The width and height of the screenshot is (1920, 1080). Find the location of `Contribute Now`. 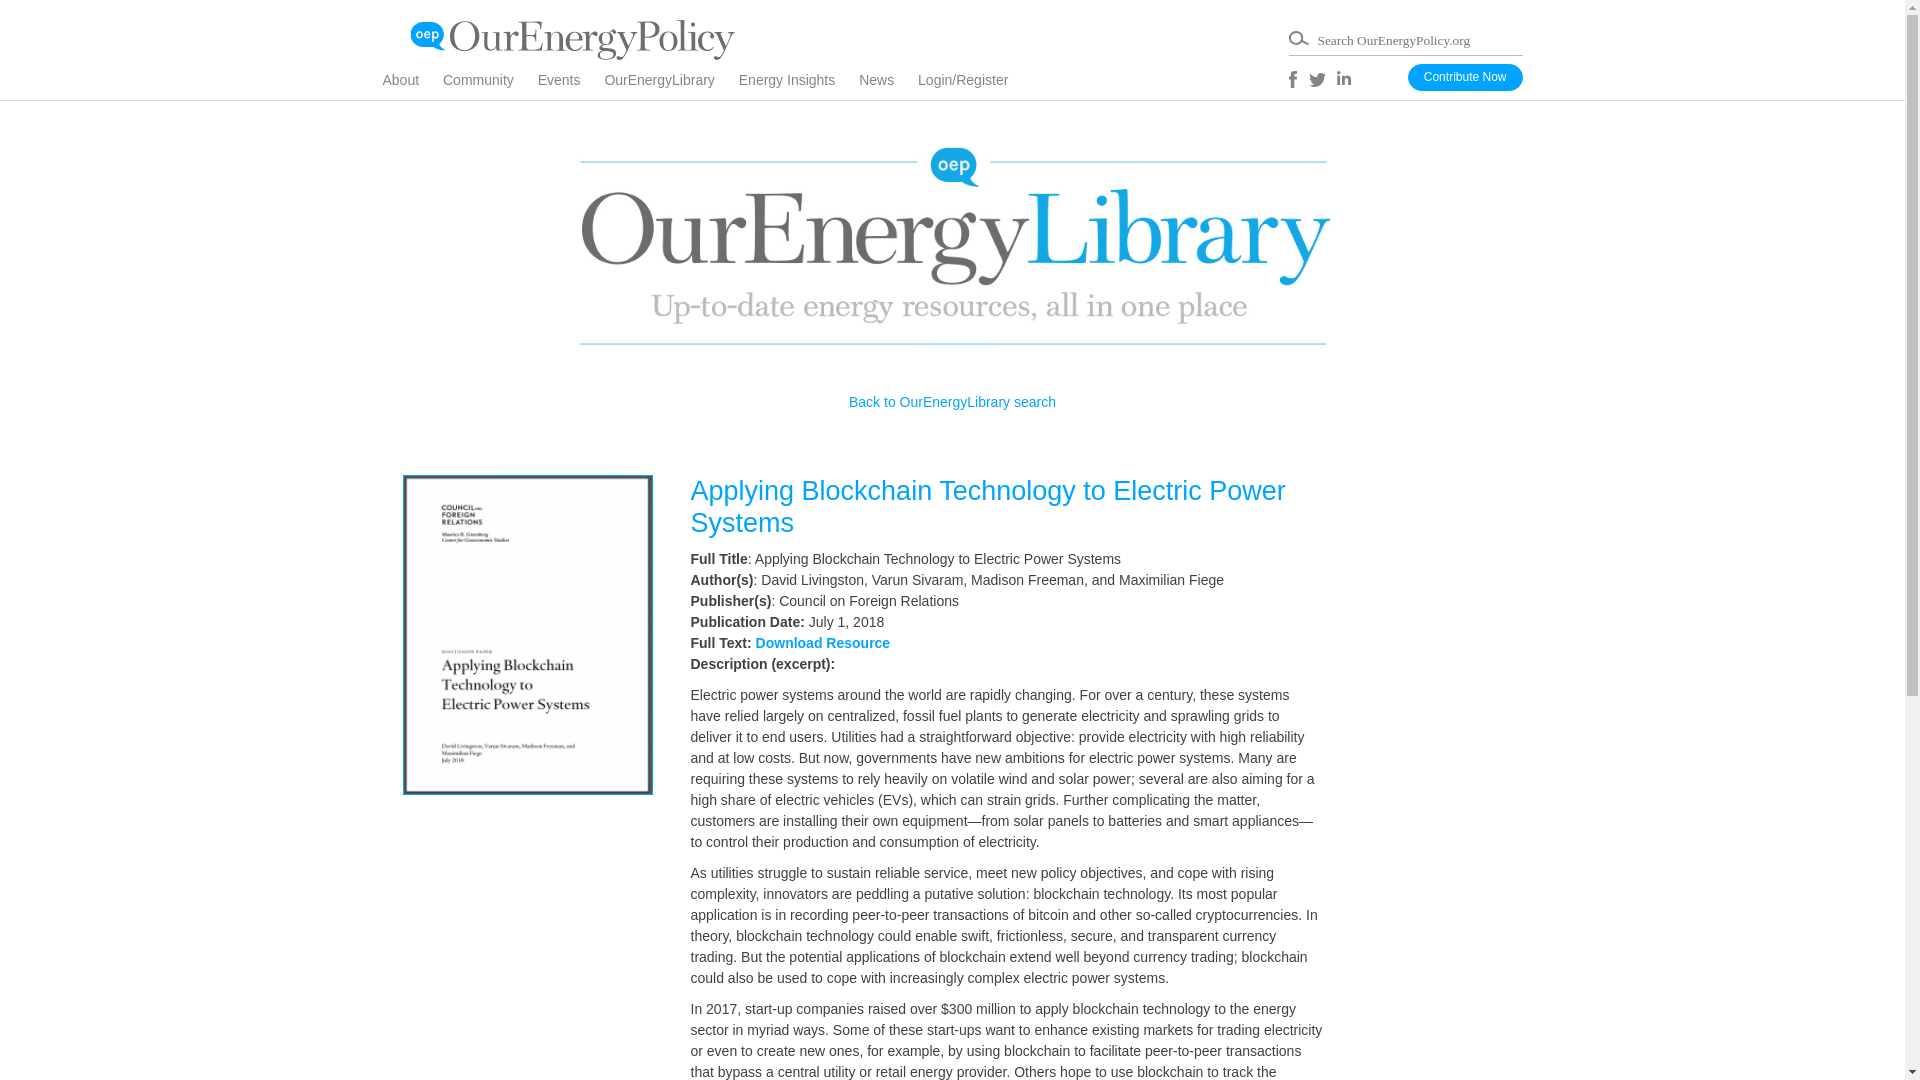

Contribute Now is located at coordinates (1464, 76).